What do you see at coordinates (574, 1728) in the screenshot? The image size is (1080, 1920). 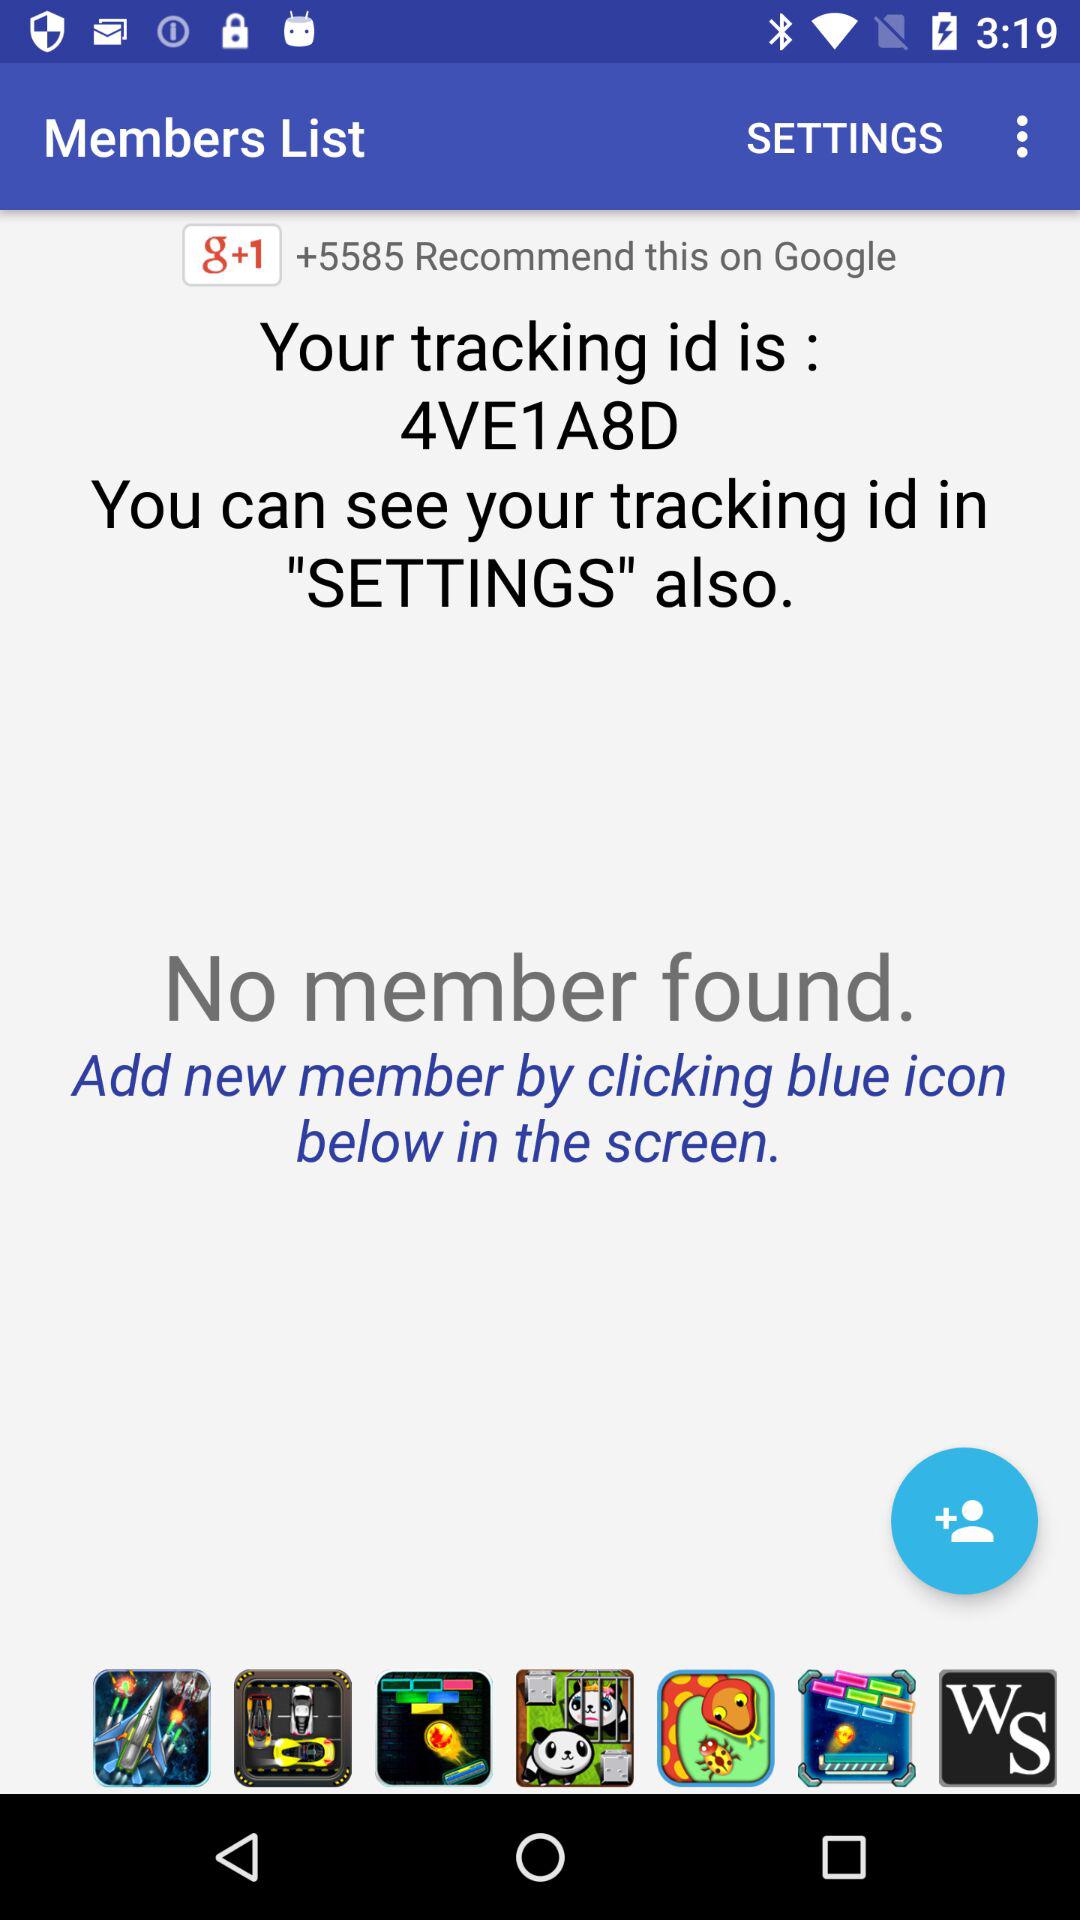 I see `play a game` at bounding box center [574, 1728].